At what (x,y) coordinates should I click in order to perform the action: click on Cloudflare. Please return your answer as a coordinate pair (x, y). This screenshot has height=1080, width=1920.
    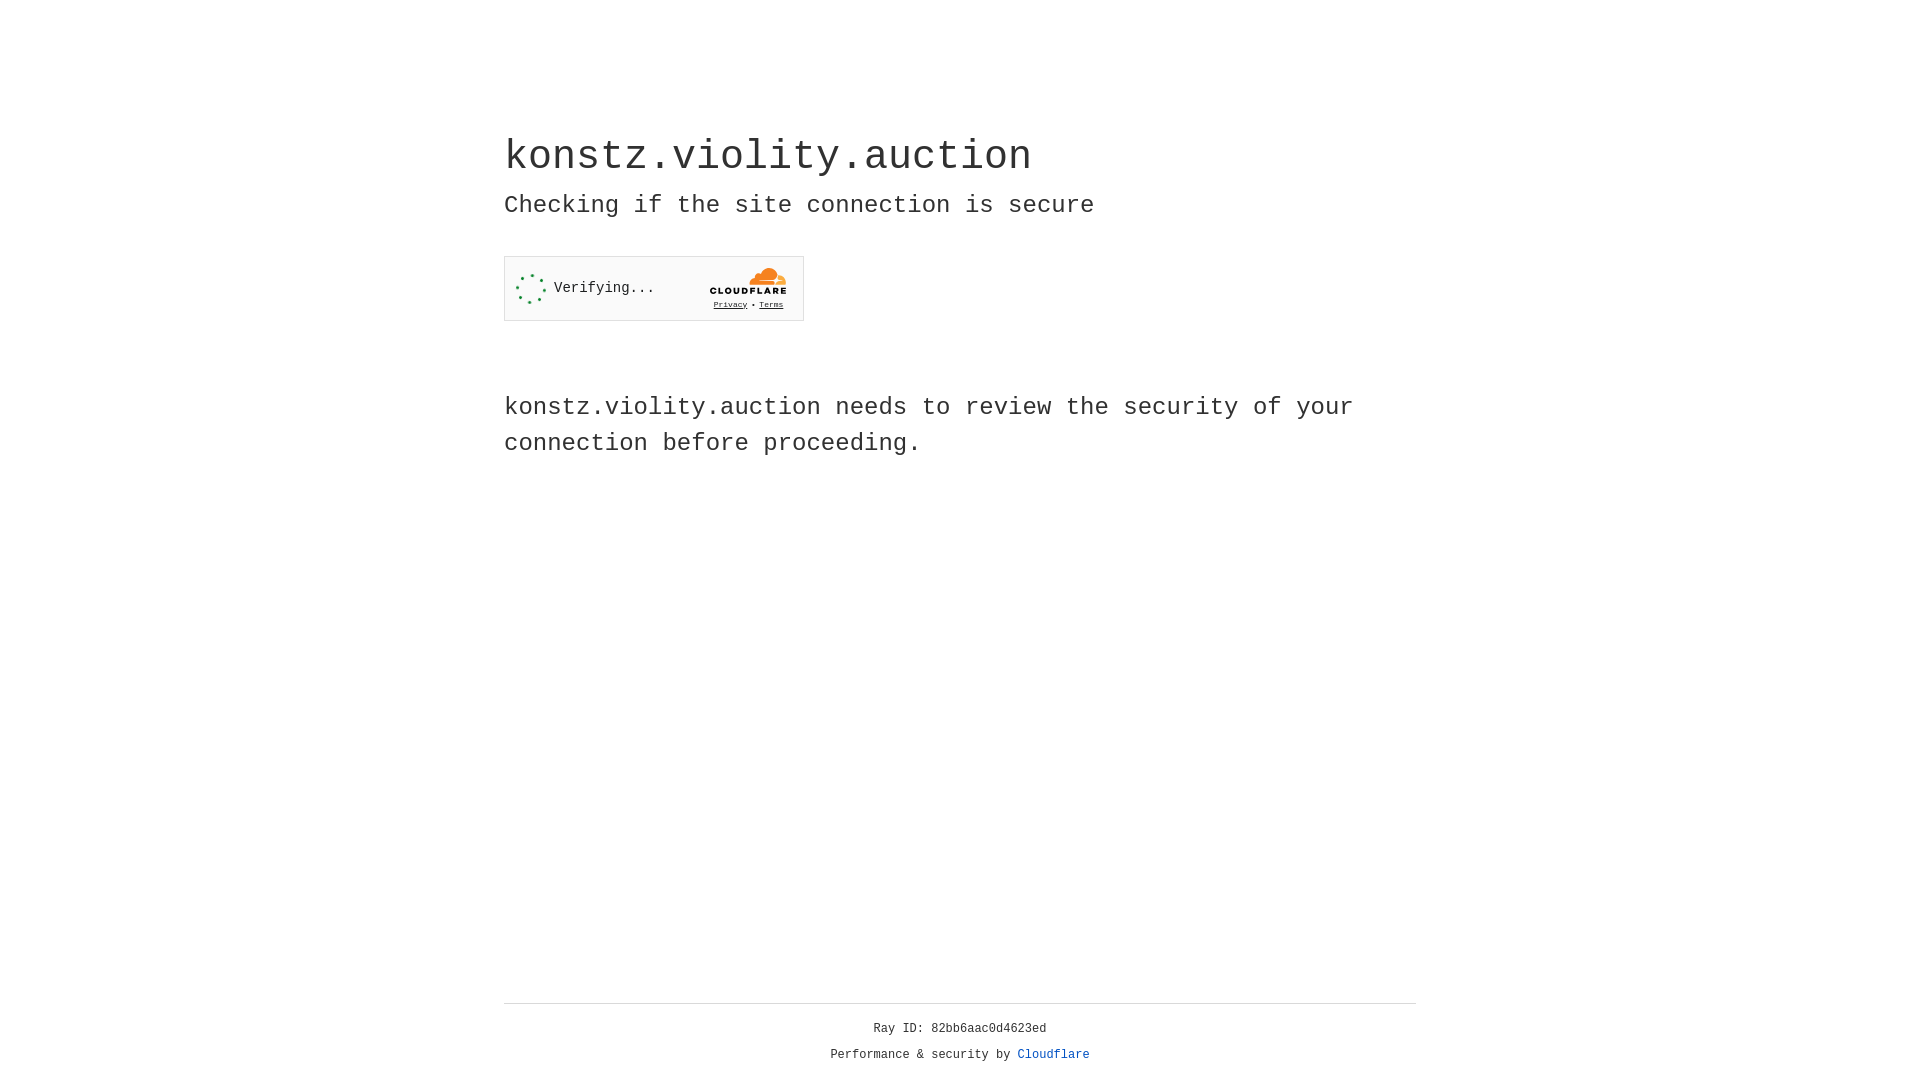
    Looking at the image, I should click on (1054, 1055).